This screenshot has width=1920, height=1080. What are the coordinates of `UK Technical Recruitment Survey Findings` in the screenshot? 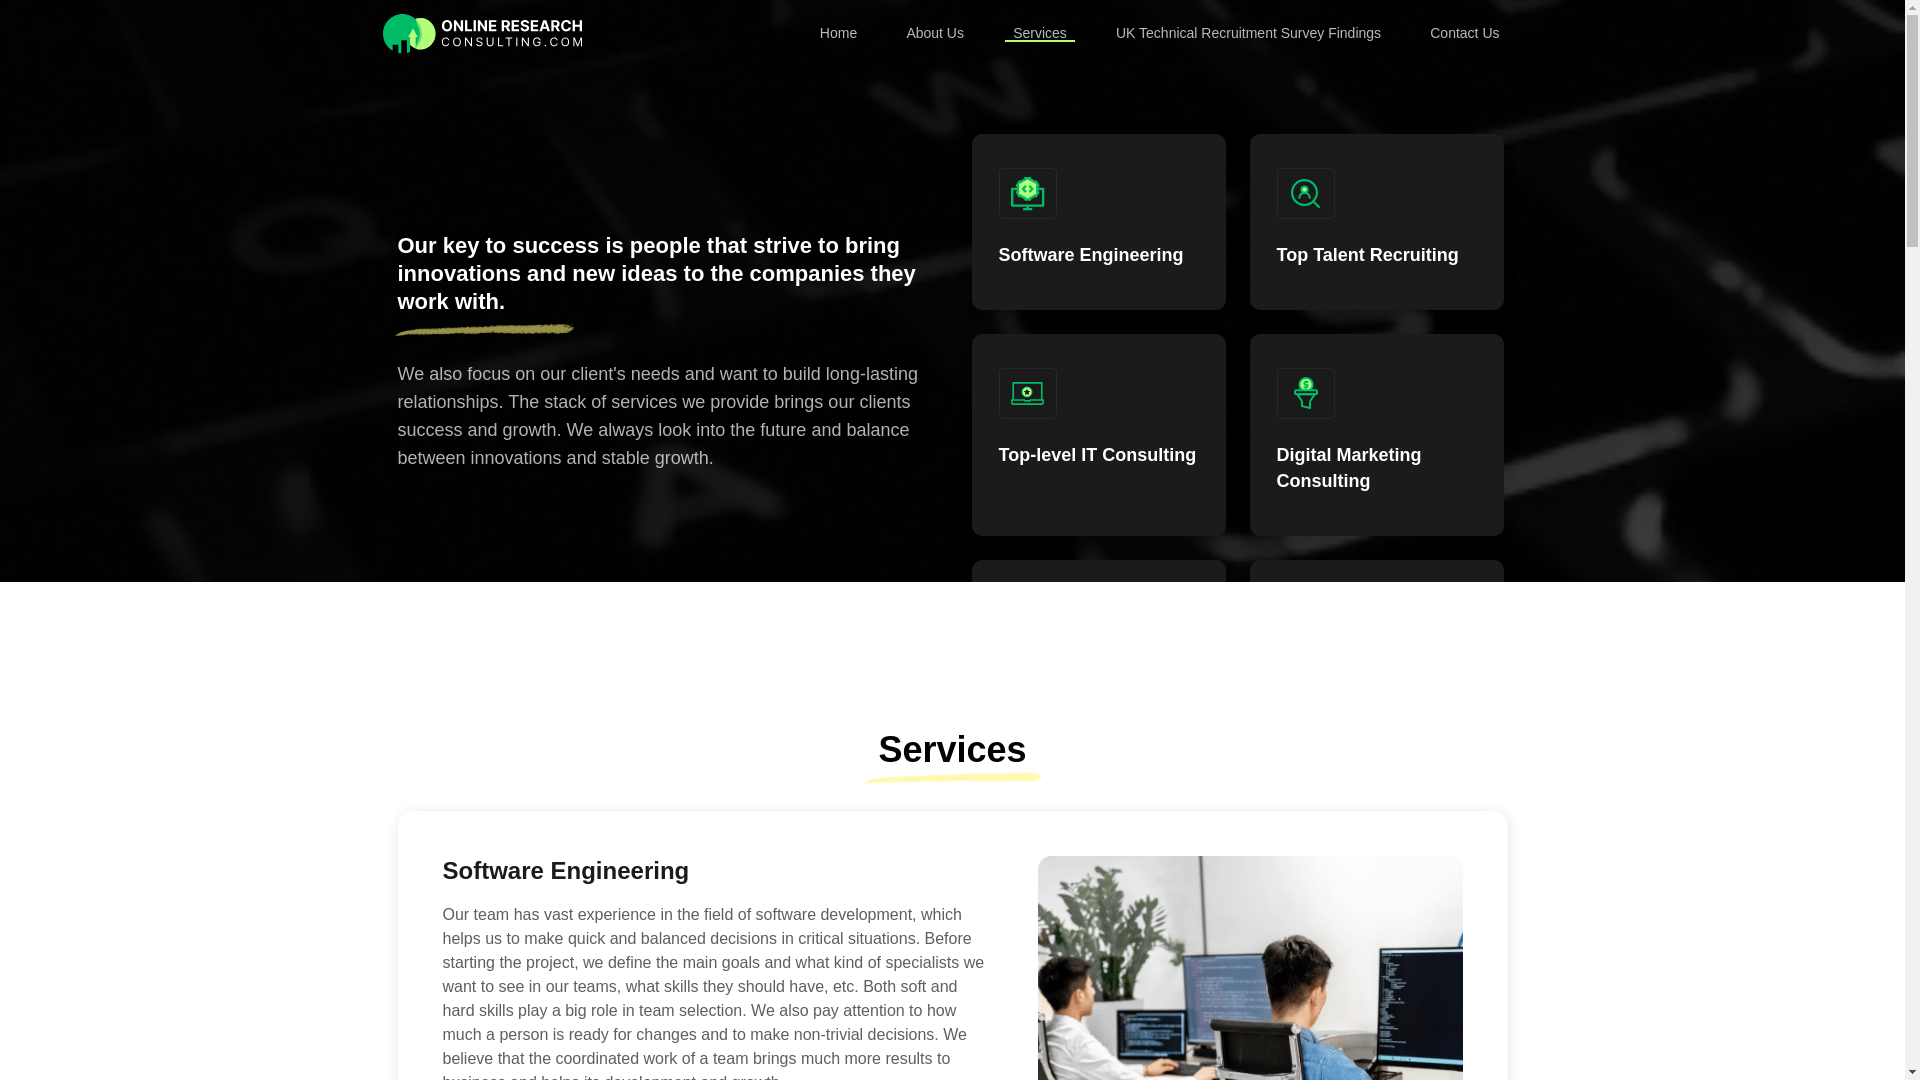 It's located at (1248, 34).